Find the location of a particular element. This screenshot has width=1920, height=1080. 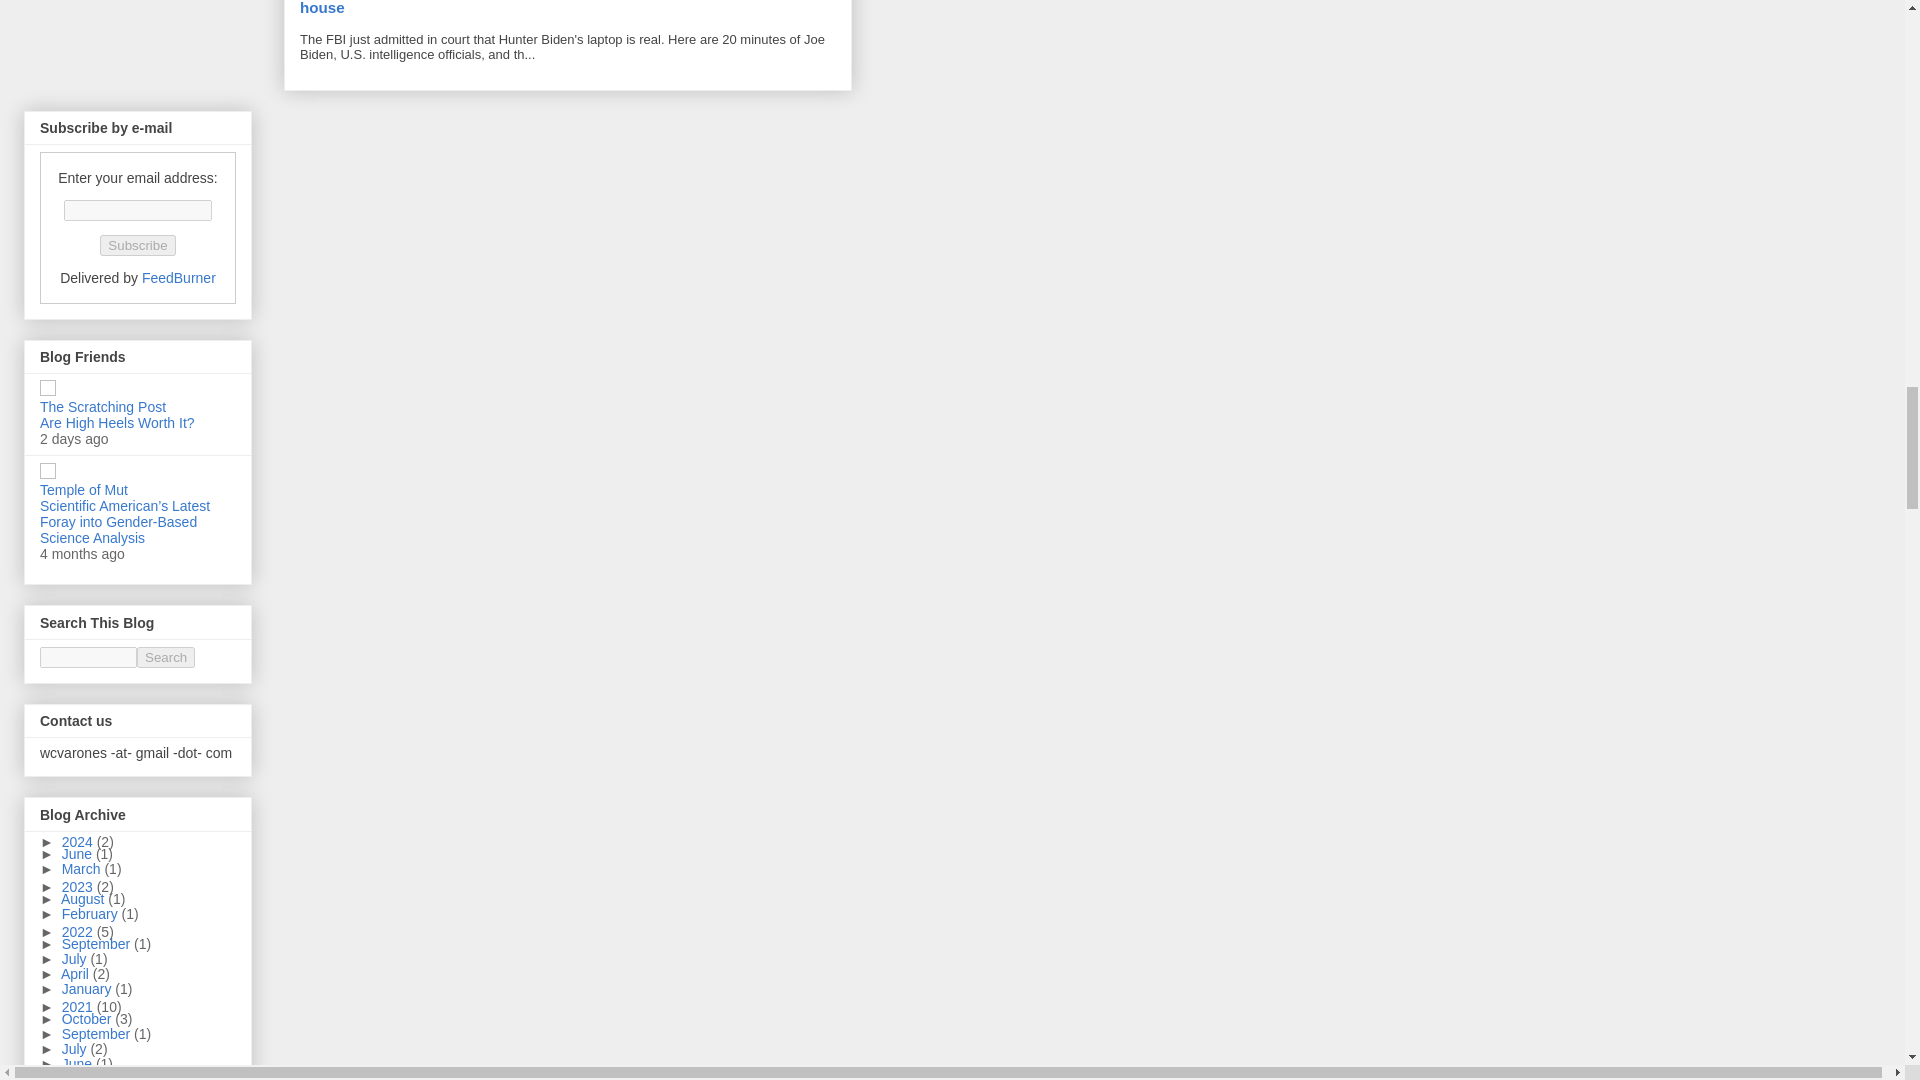

June is located at coordinates (78, 853).